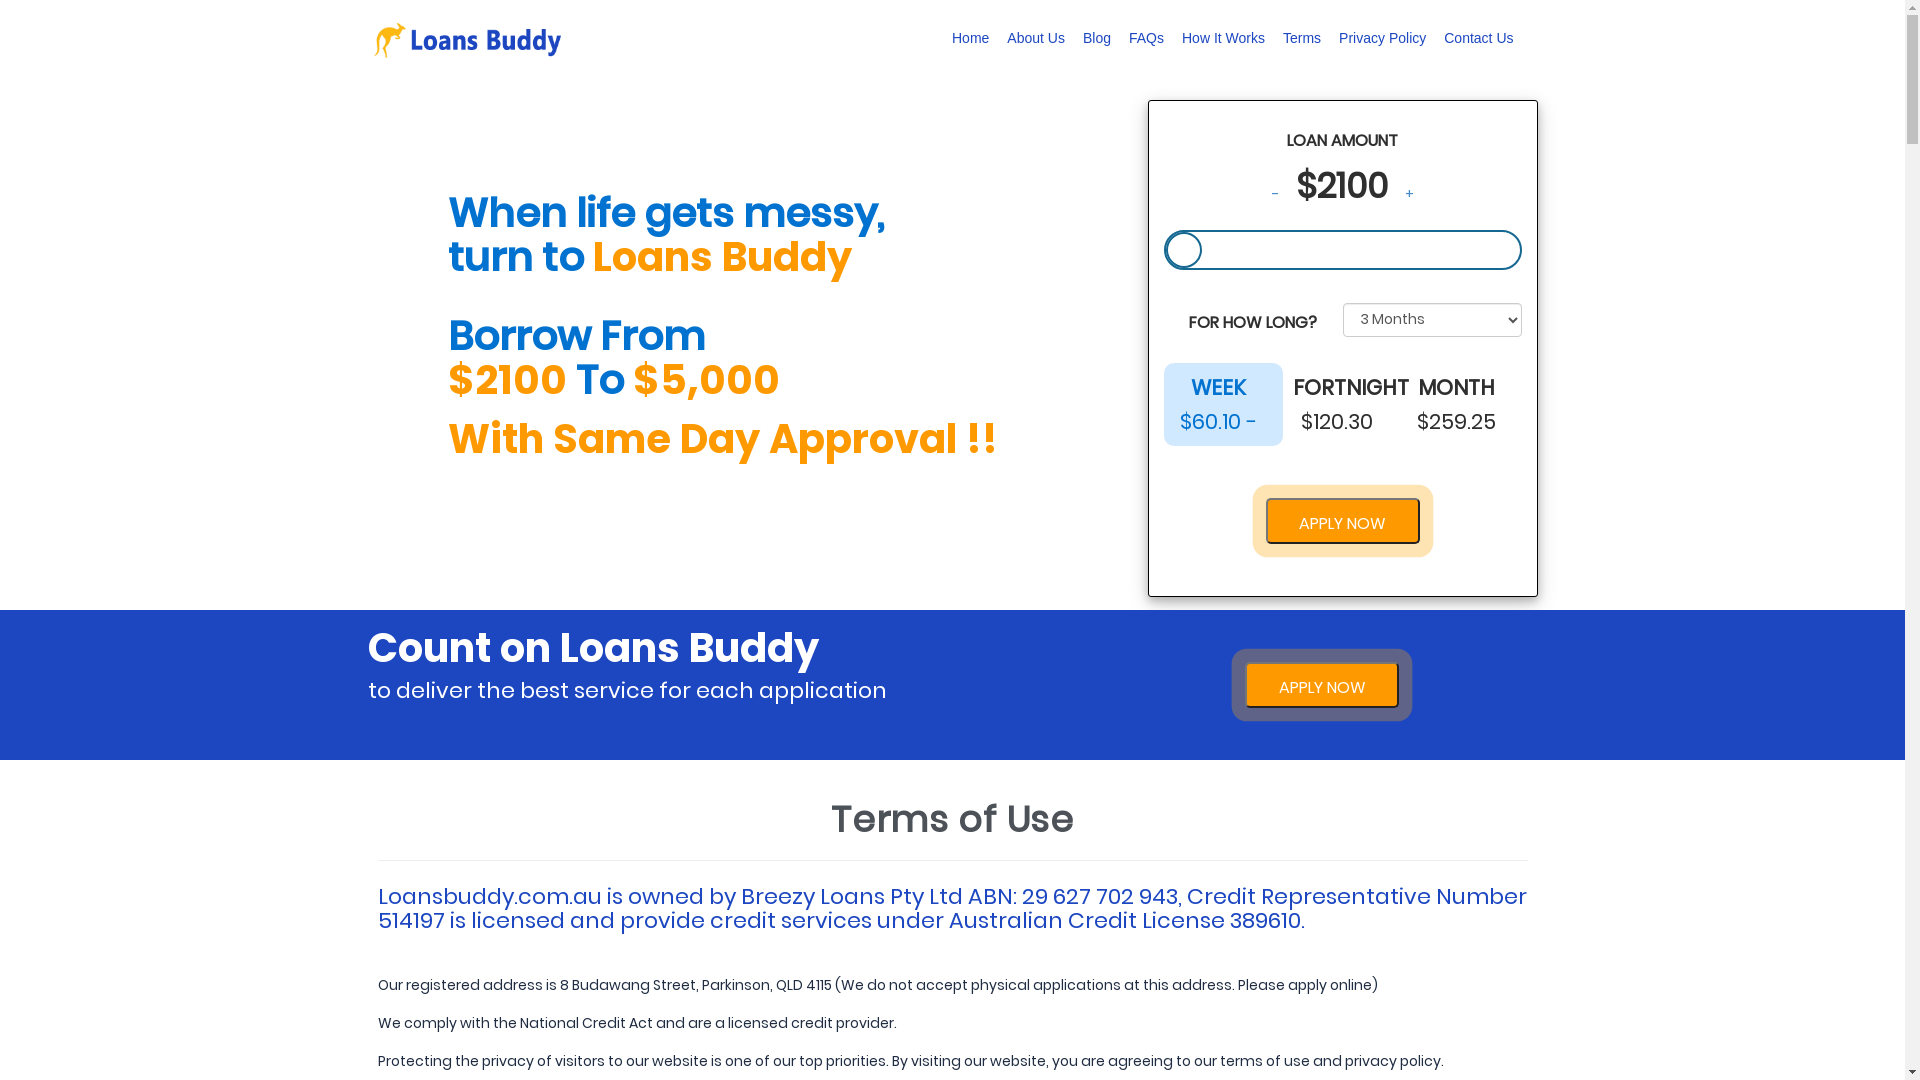 The image size is (1920, 1080). I want to click on APPLY NOW, so click(1322, 685).